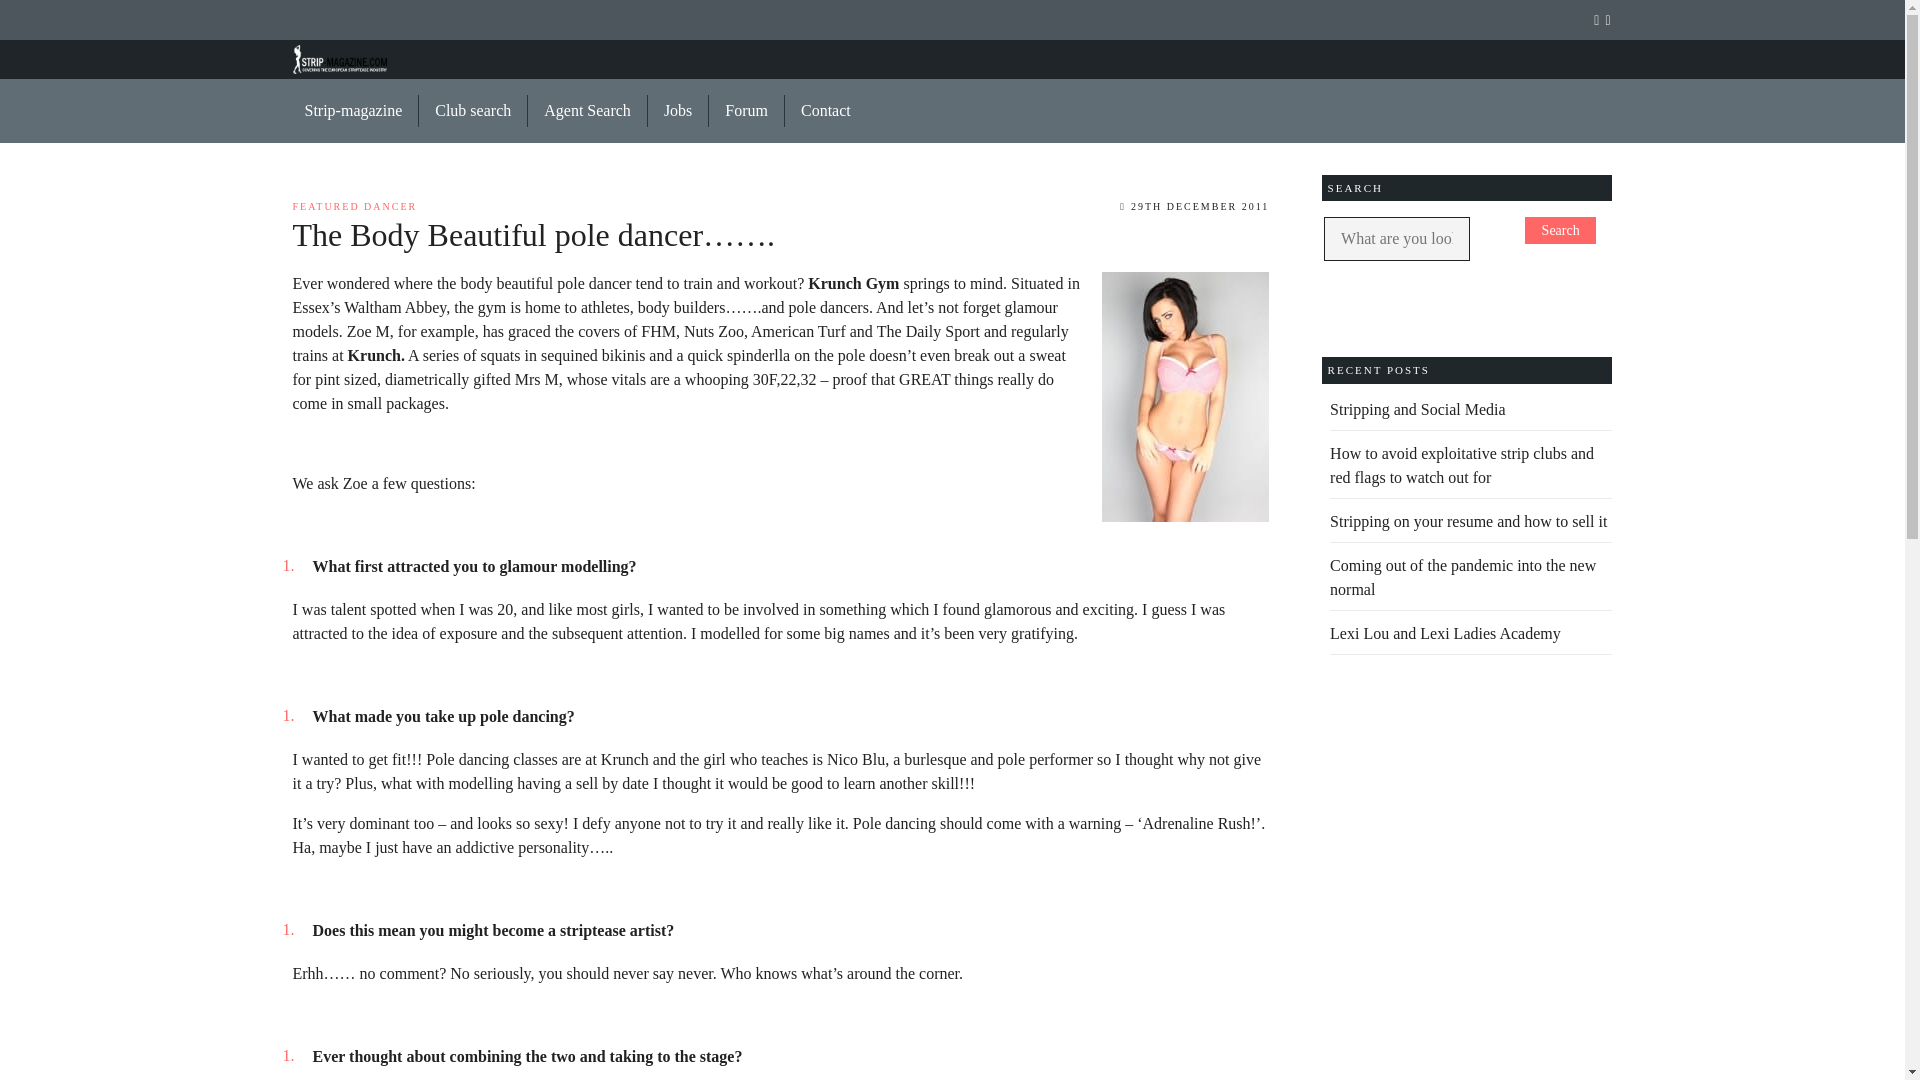 Image resolution: width=1920 pixels, height=1080 pixels. I want to click on Agent Search, so click(588, 111).